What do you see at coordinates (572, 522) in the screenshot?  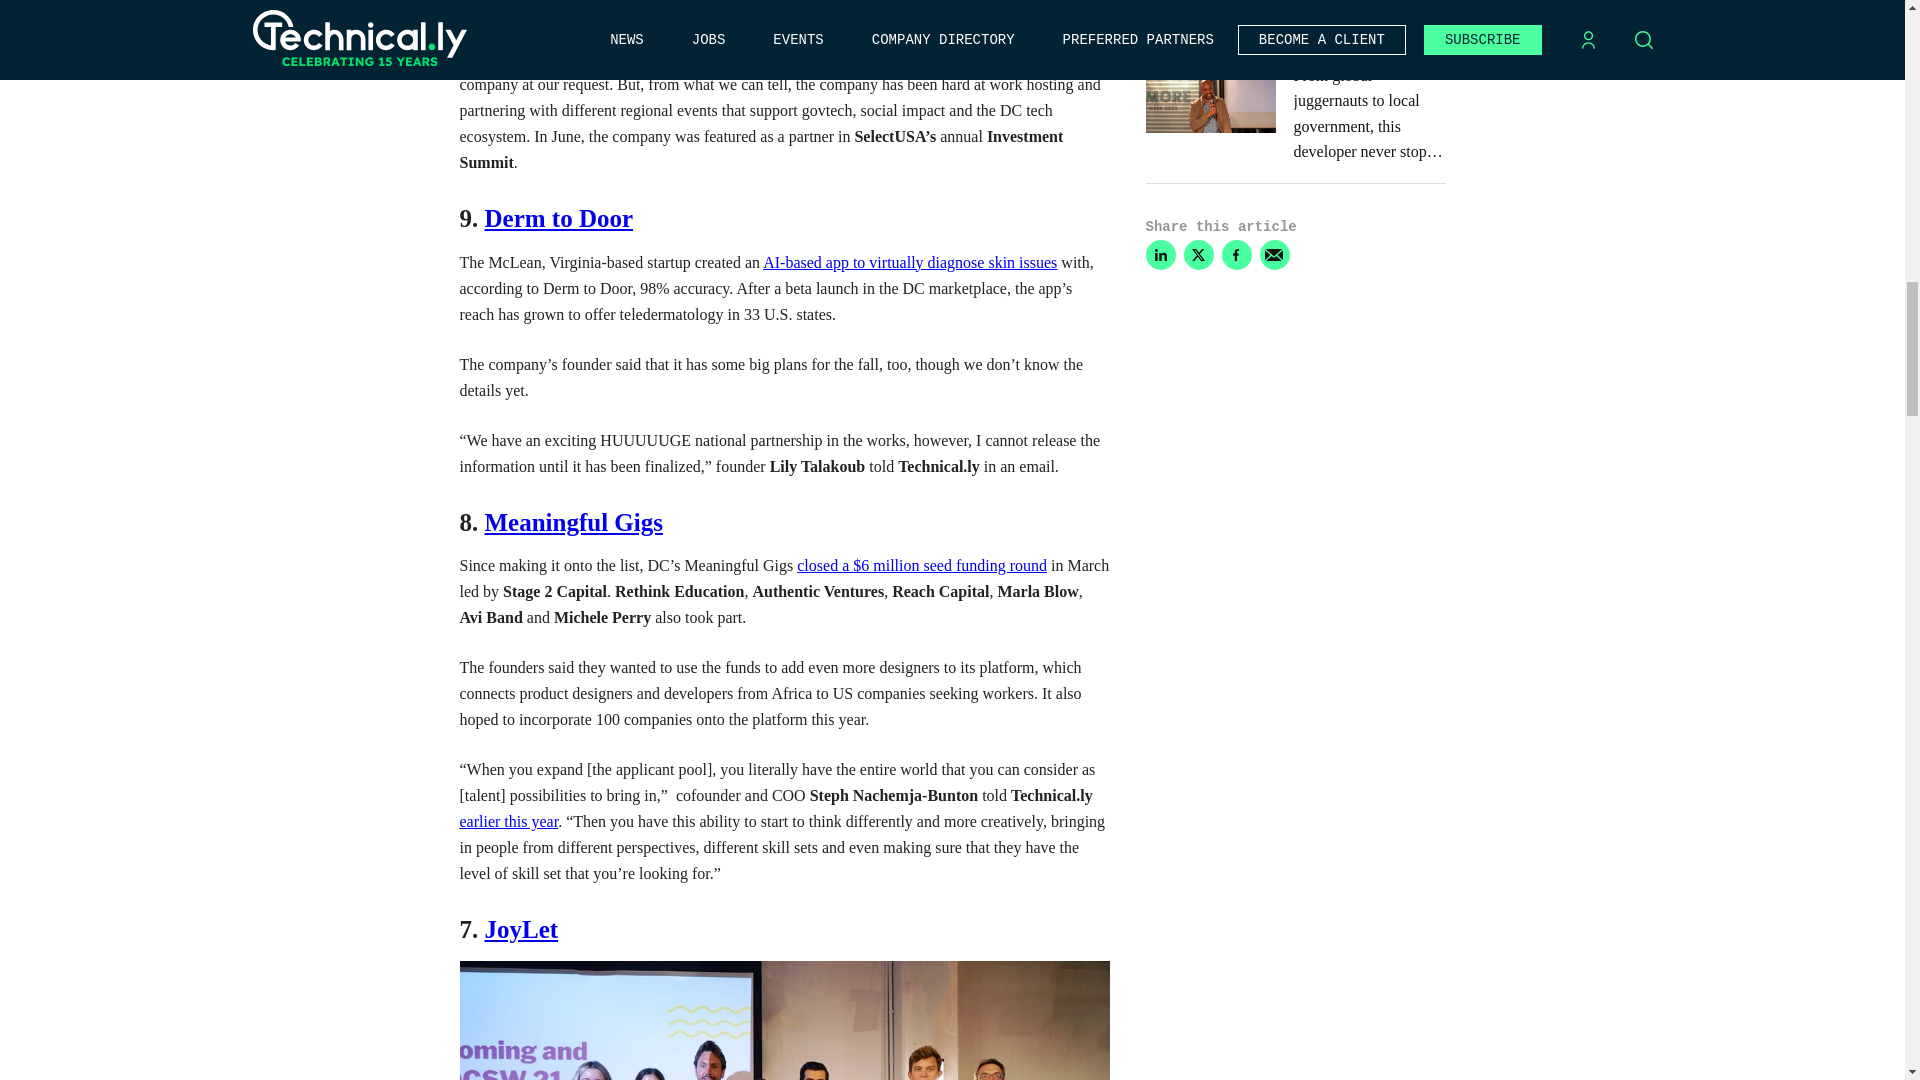 I see `Meaningful Gigs` at bounding box center [572, 522].